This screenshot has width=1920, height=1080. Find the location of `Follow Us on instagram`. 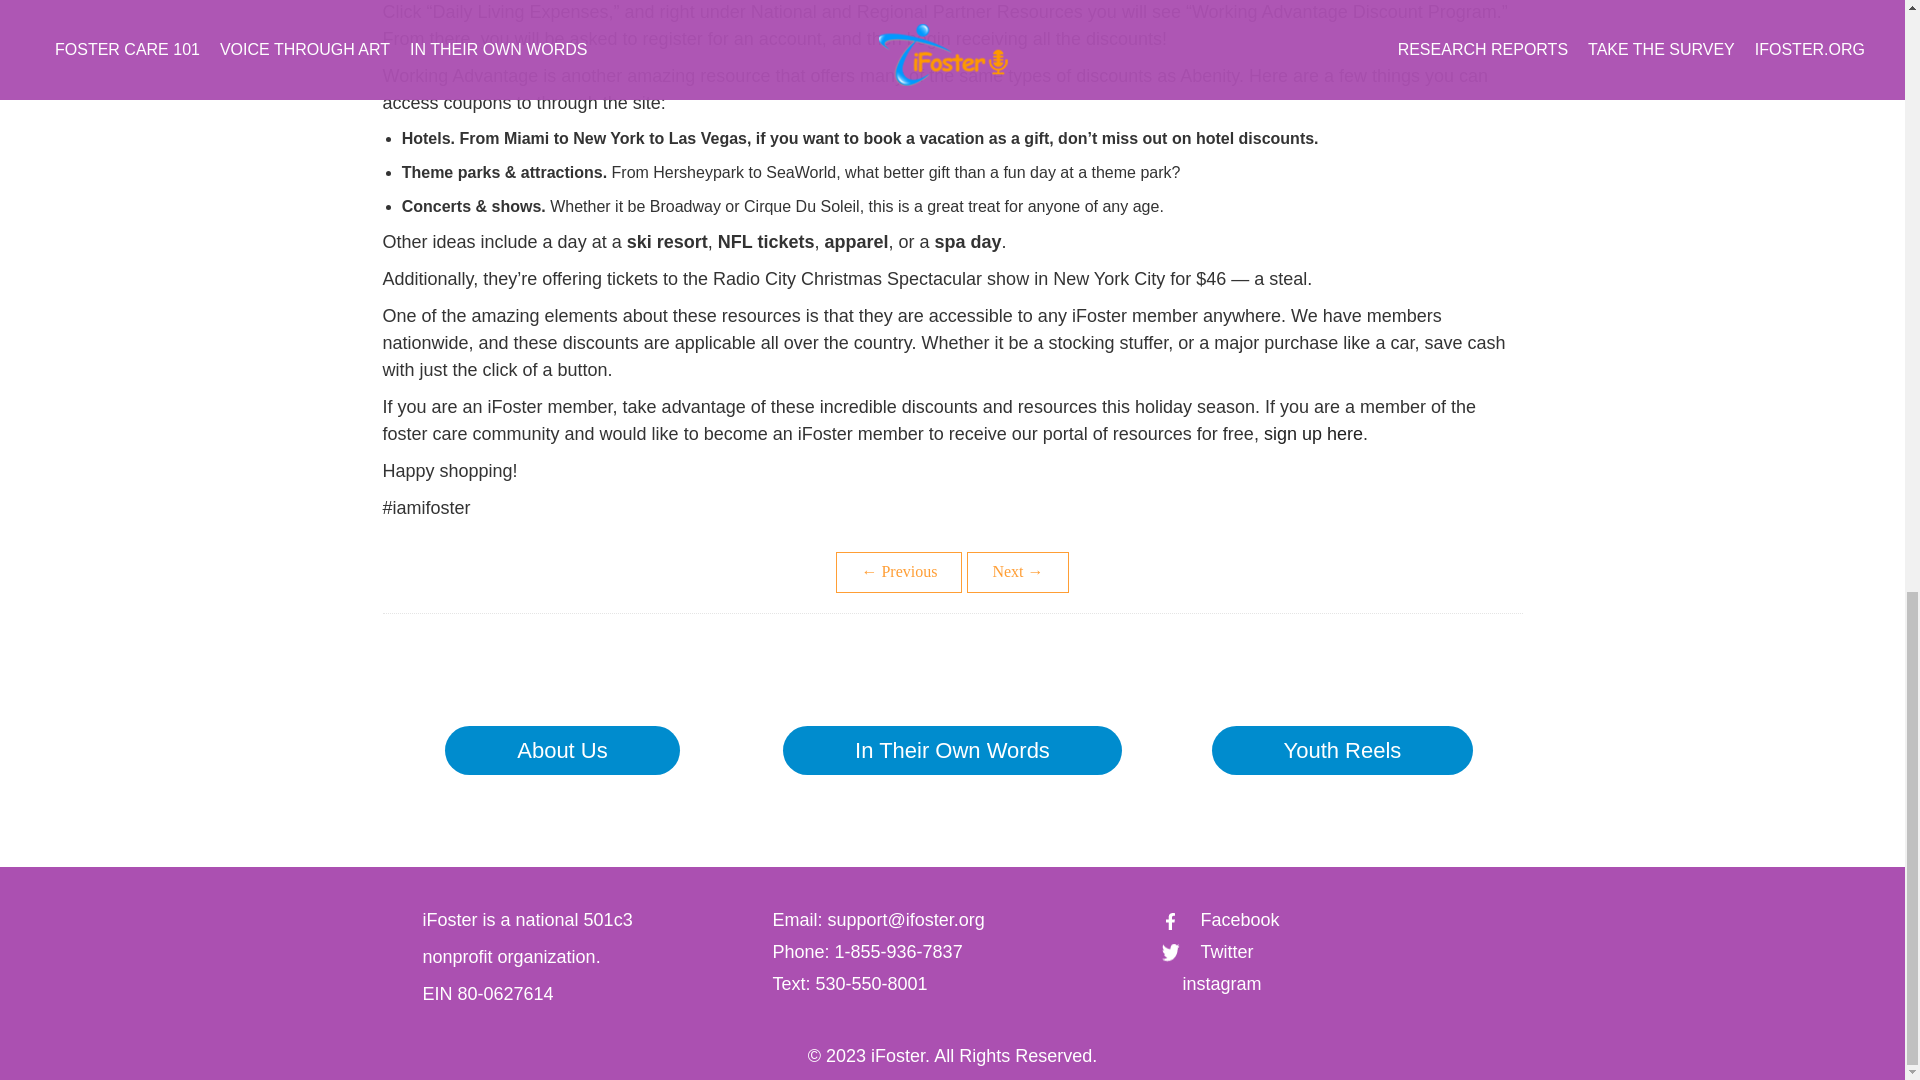

Follow Us on instagram is located at coordinates (1211, 984).